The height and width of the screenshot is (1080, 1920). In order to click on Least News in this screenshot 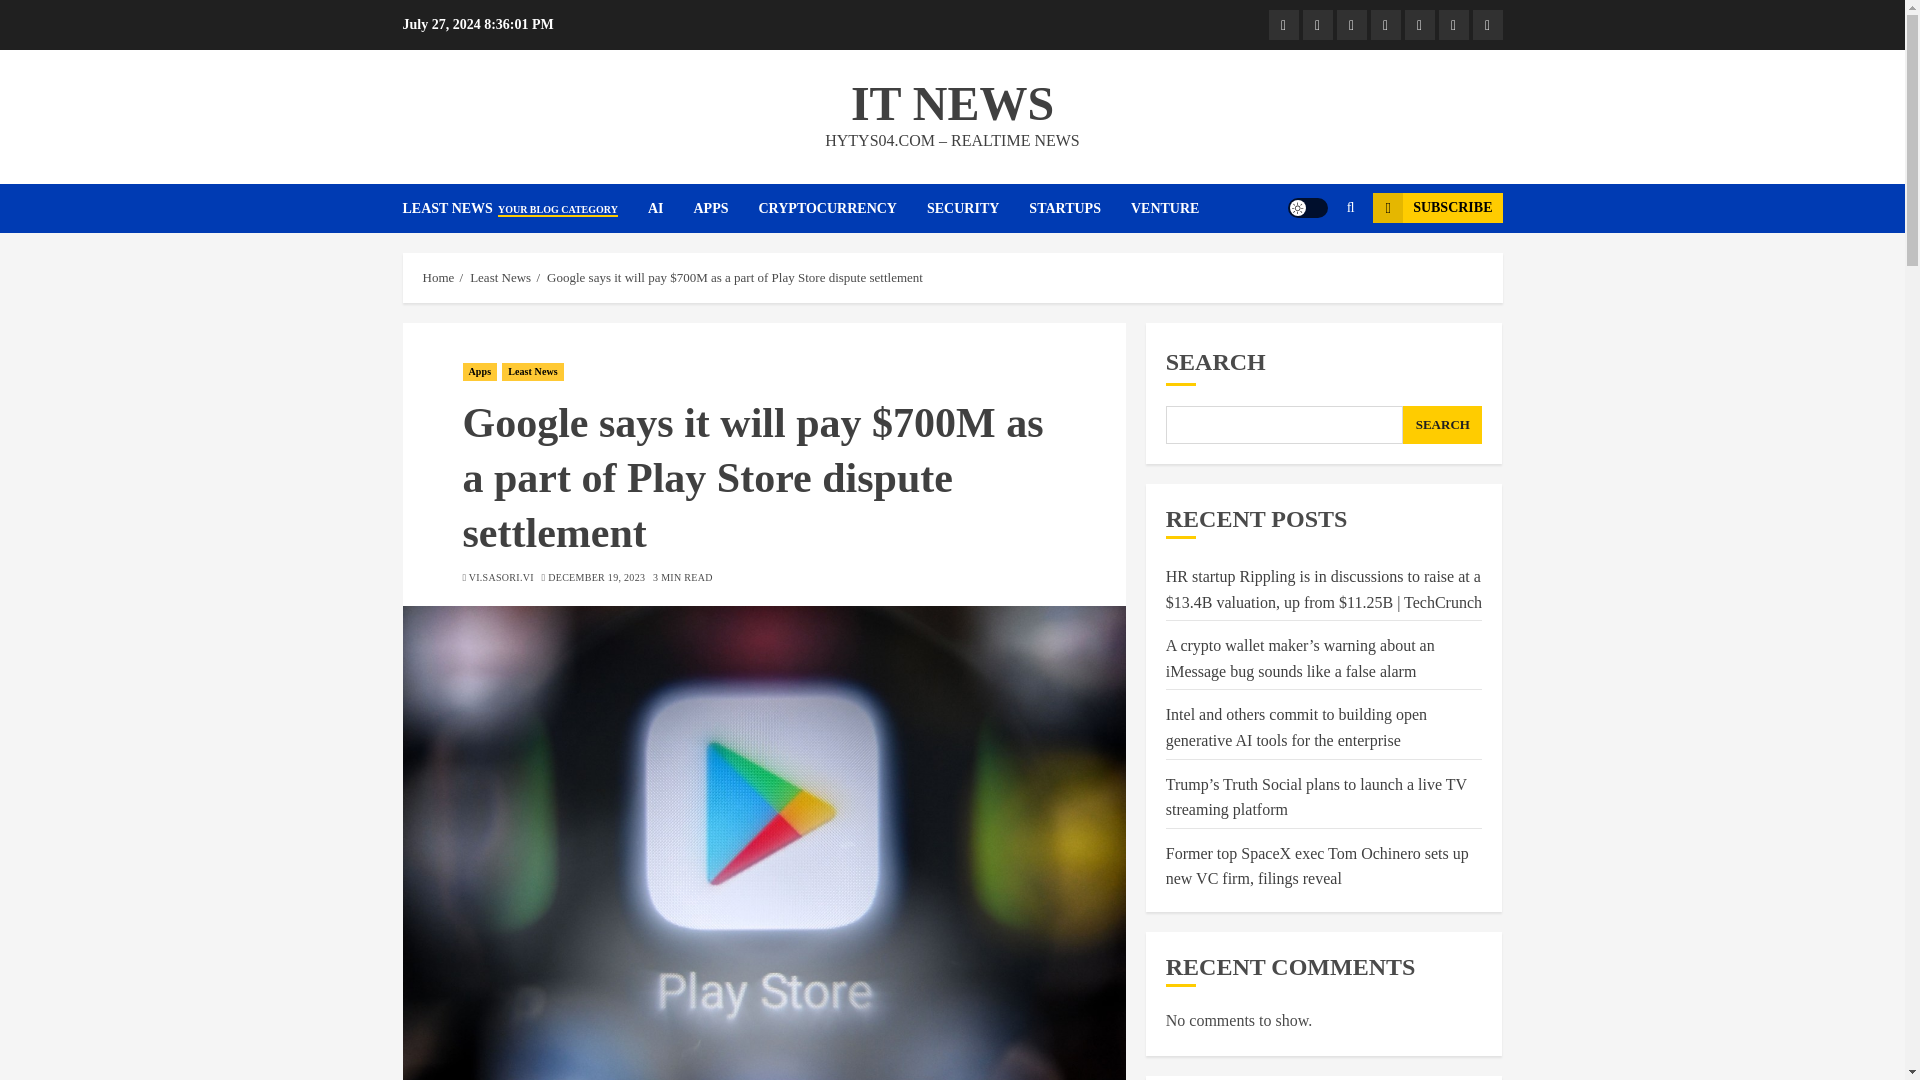, I will do `click(532, 372)`.